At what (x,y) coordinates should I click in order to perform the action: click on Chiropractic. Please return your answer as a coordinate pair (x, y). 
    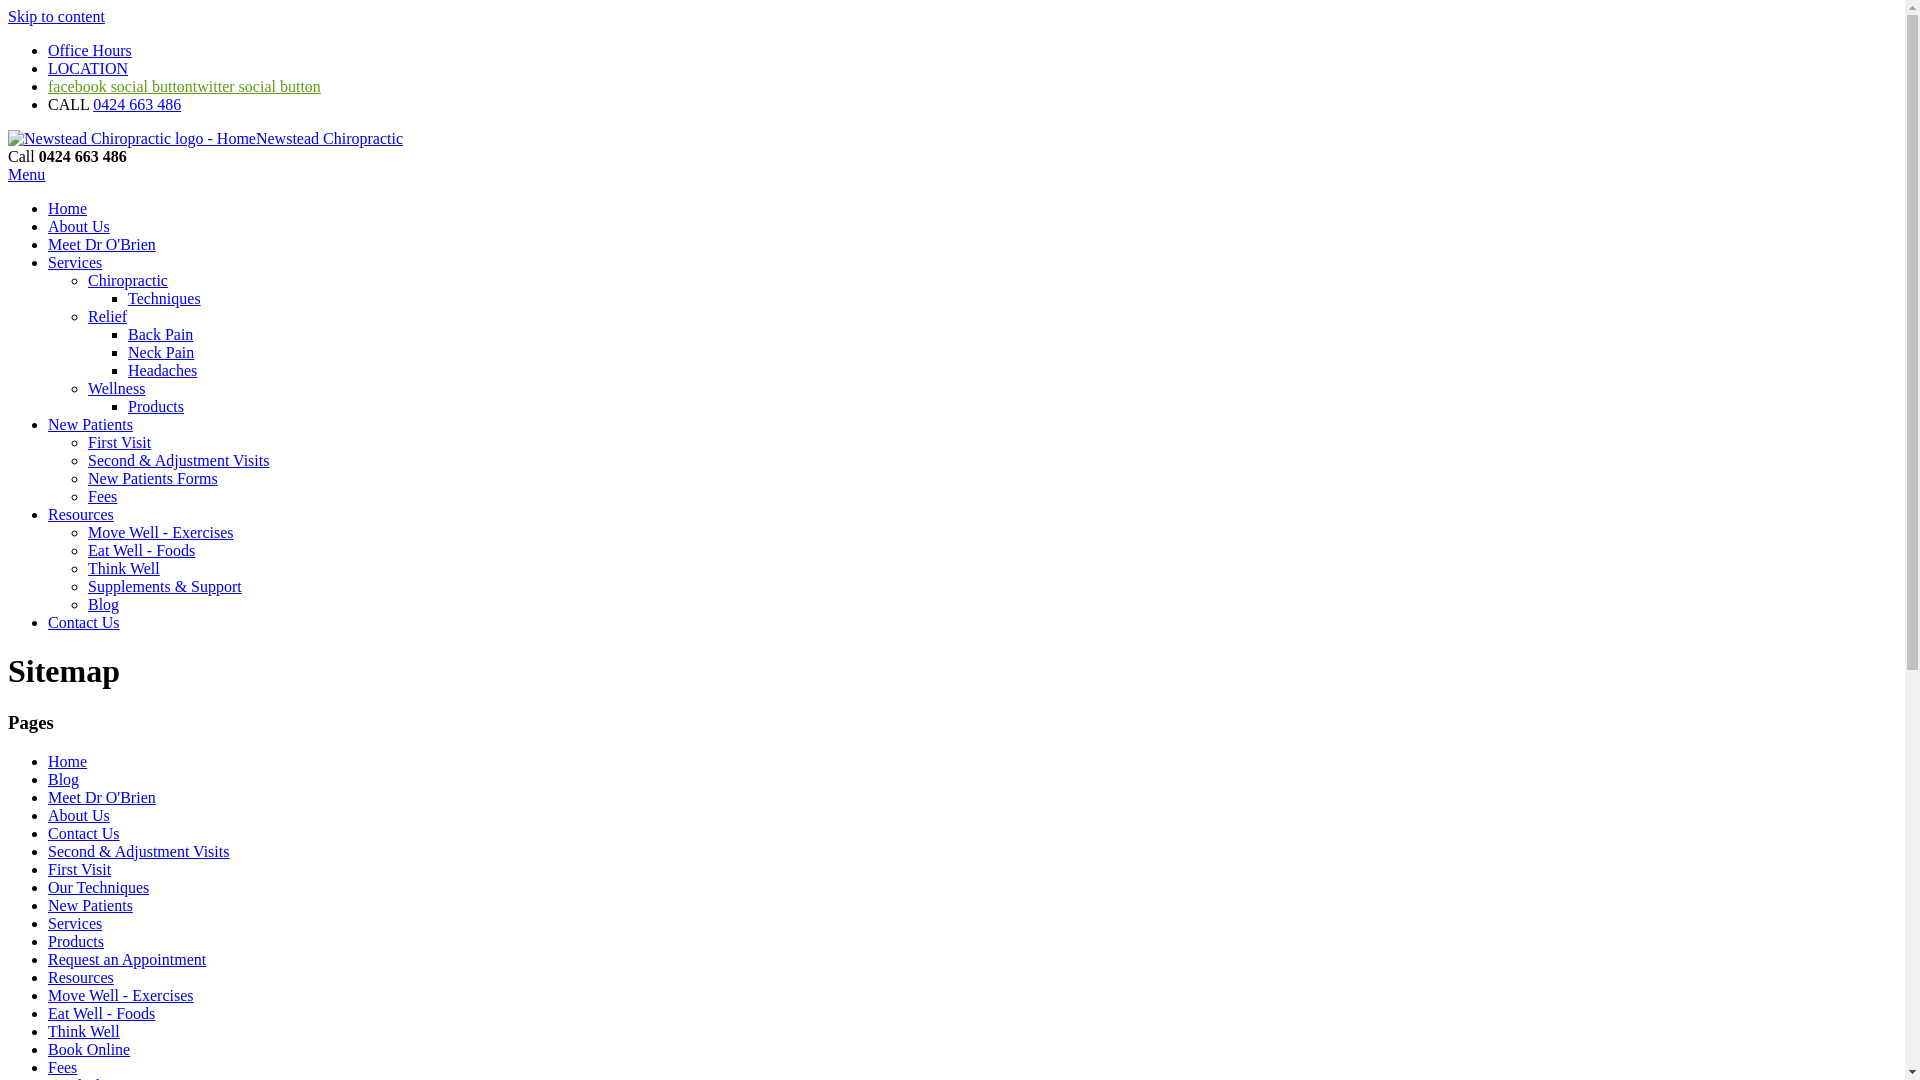
    Looking at the image, I should click on (128, 280).